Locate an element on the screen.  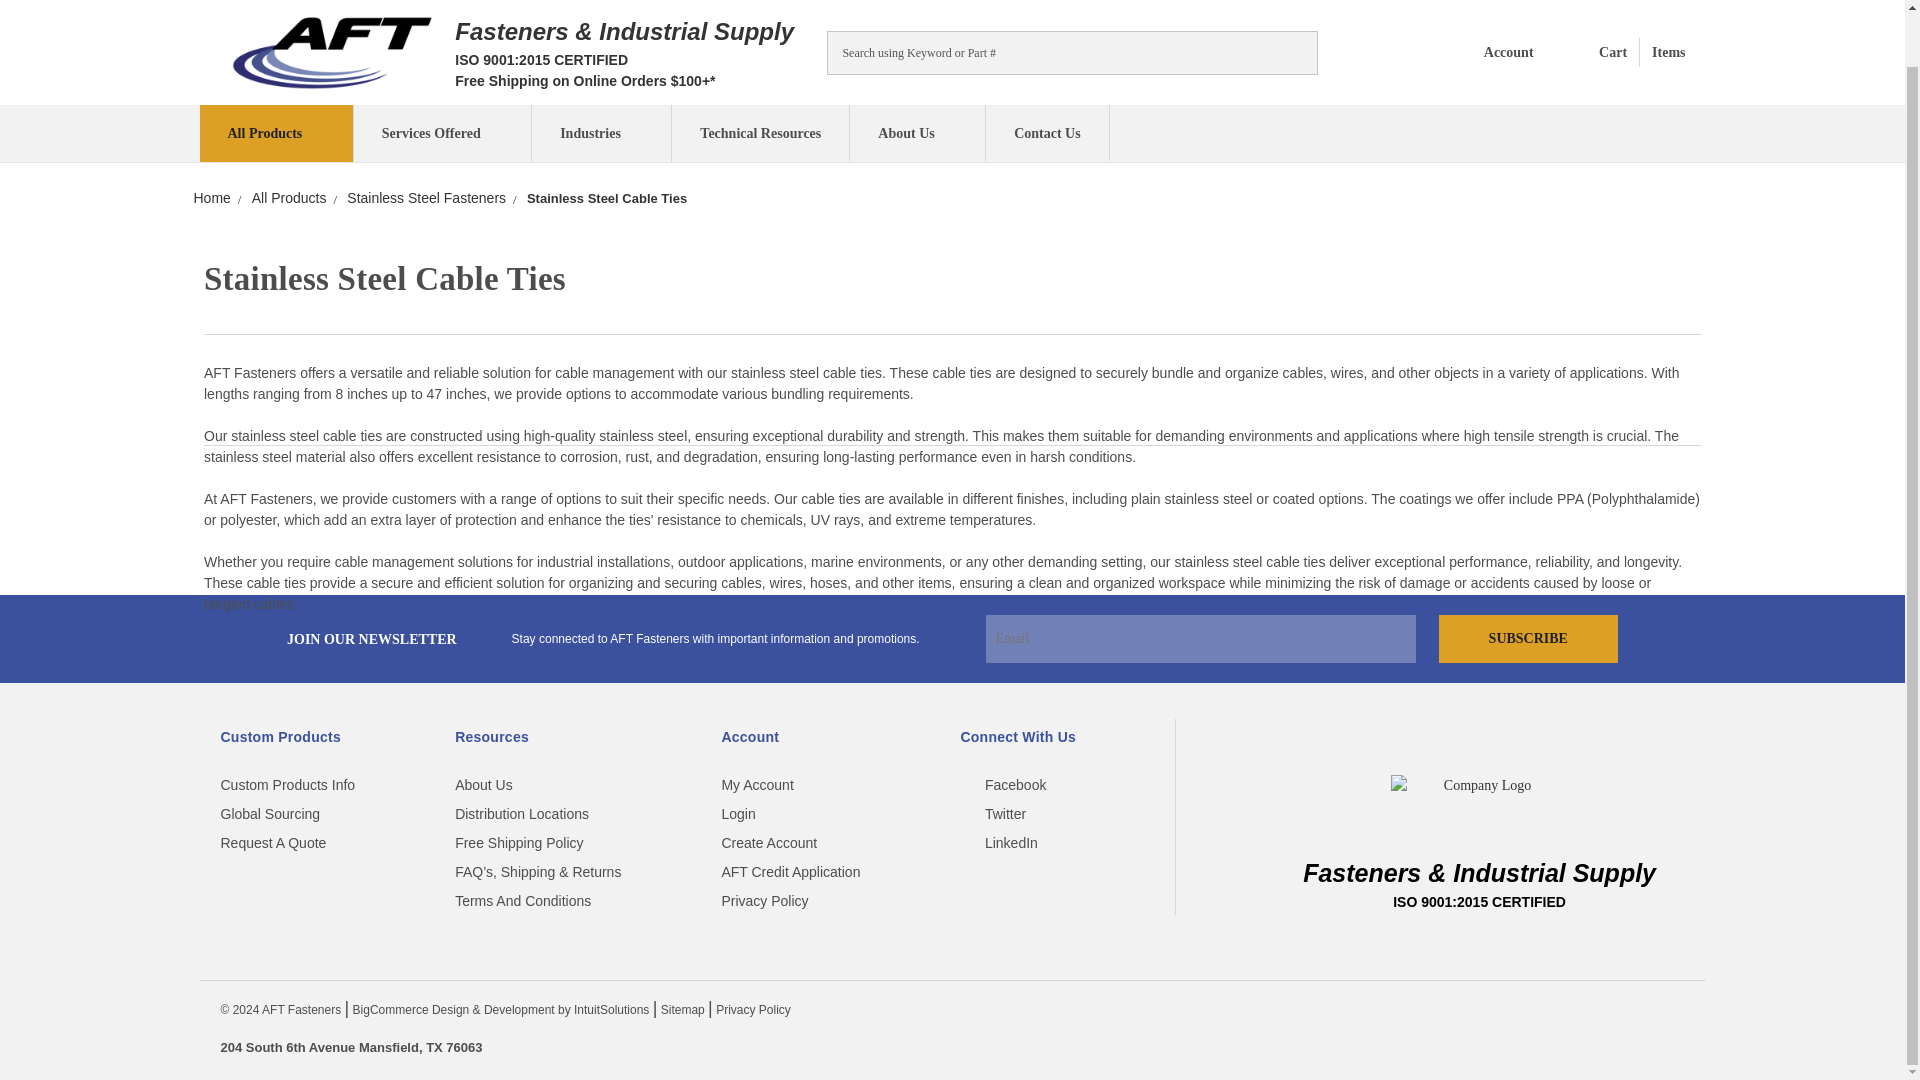
Subscribe is located at coordinates (1528, 638).